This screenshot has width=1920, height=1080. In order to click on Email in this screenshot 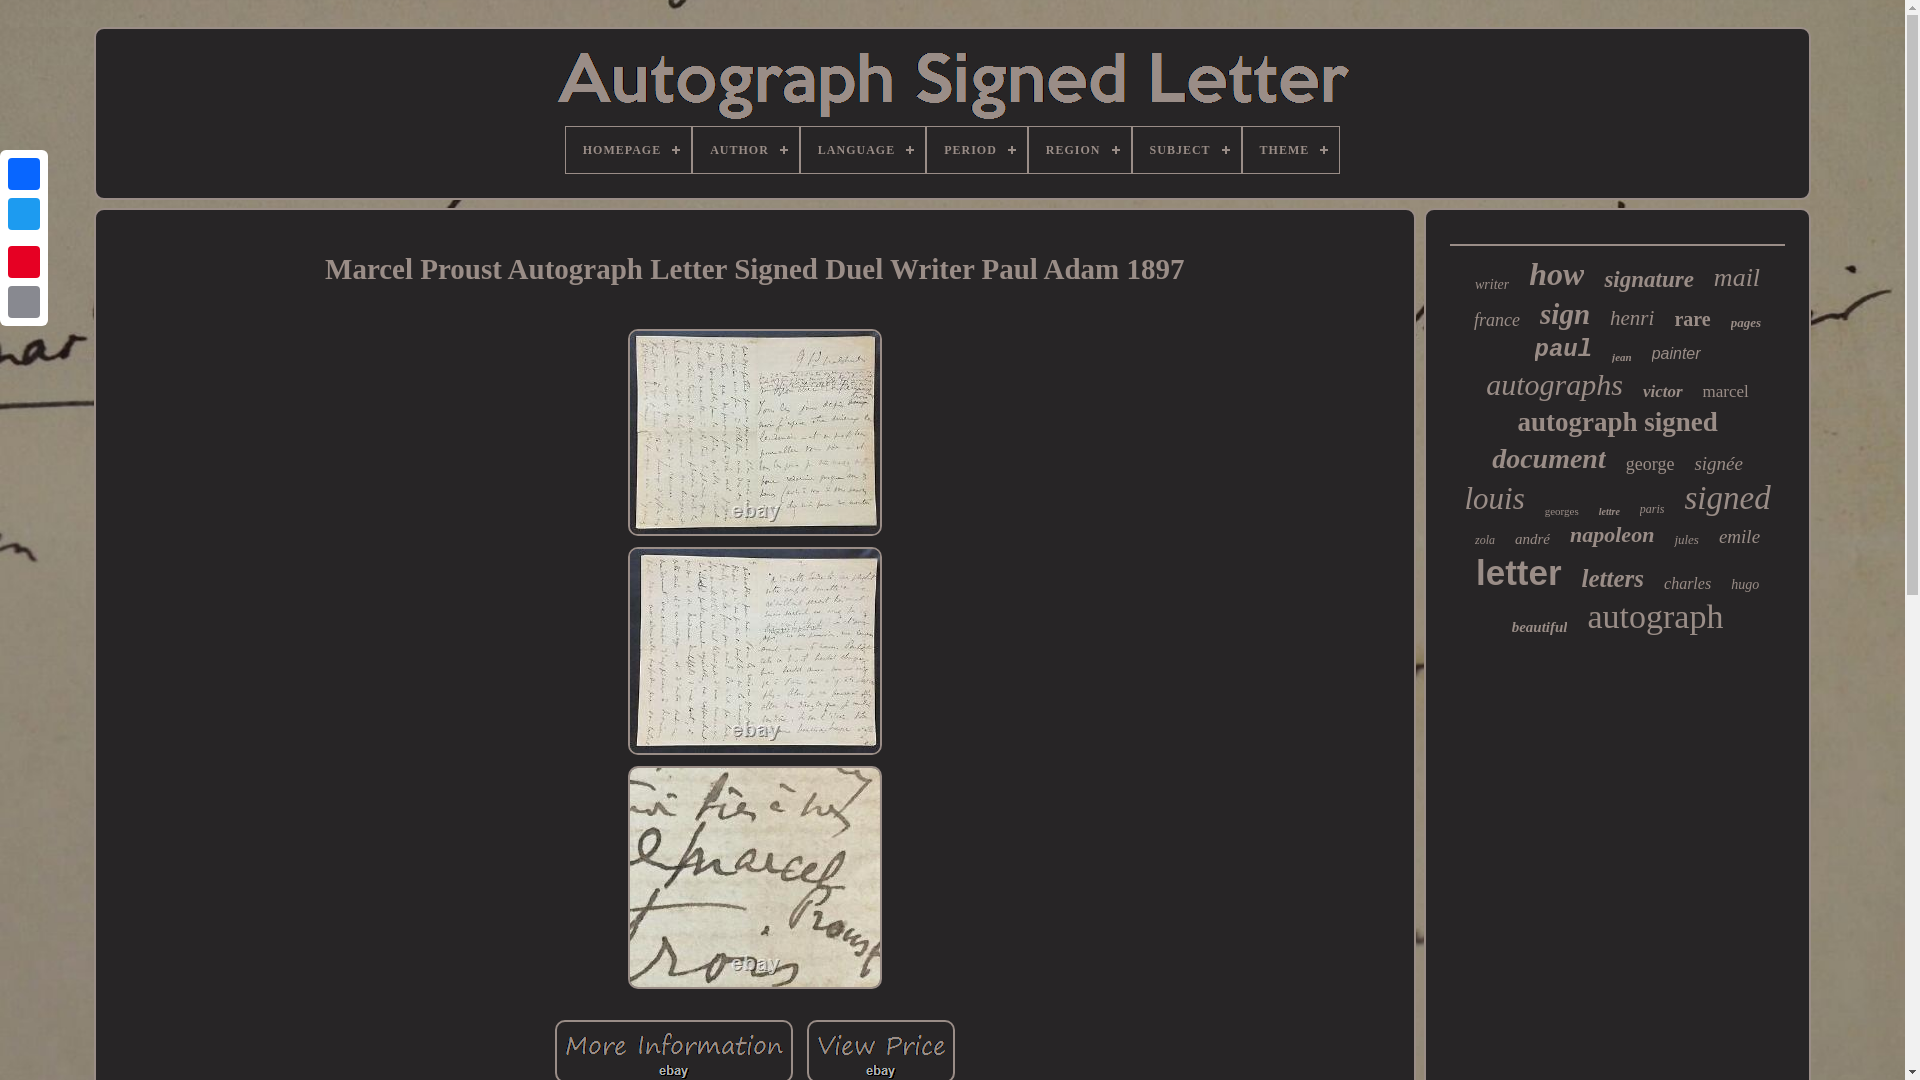, I will do `click(24, 301)`.